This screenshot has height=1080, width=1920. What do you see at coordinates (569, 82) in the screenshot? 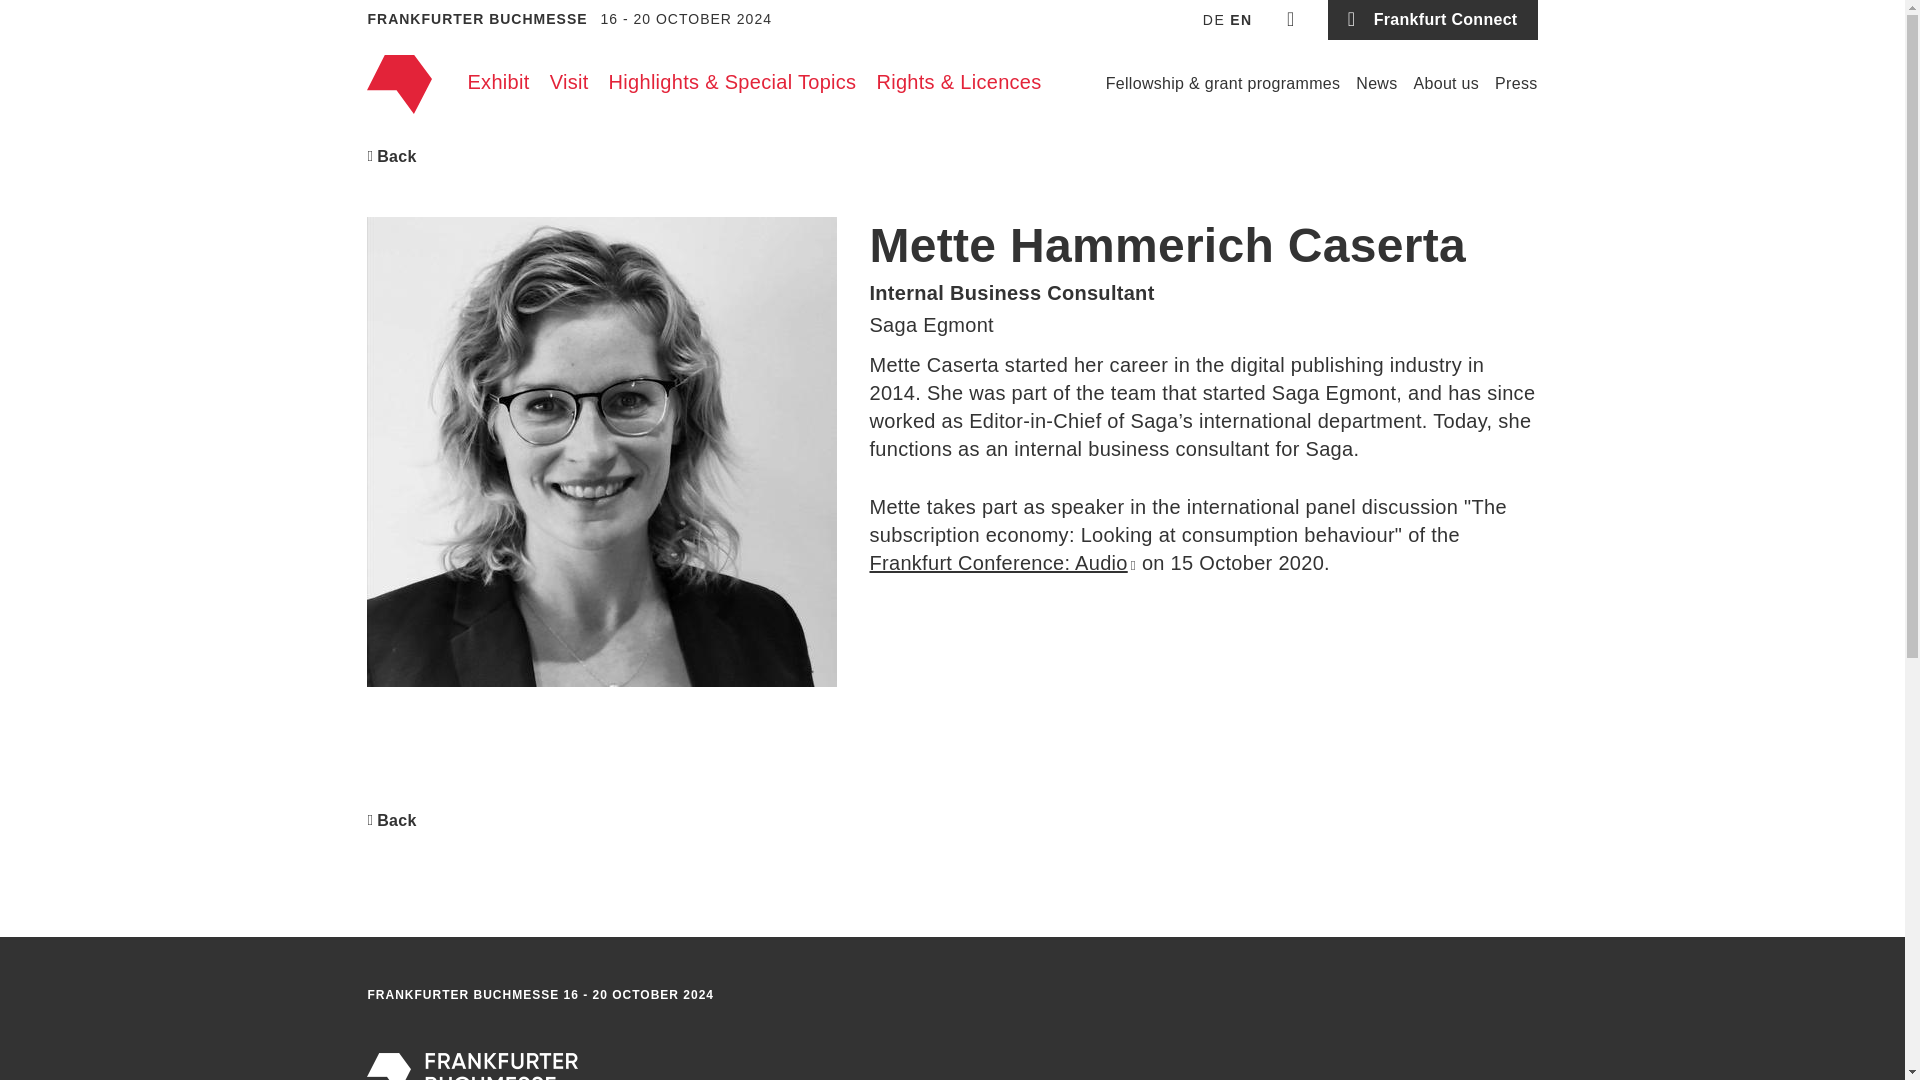
I see `Visit` at bounding box center [569, 82].